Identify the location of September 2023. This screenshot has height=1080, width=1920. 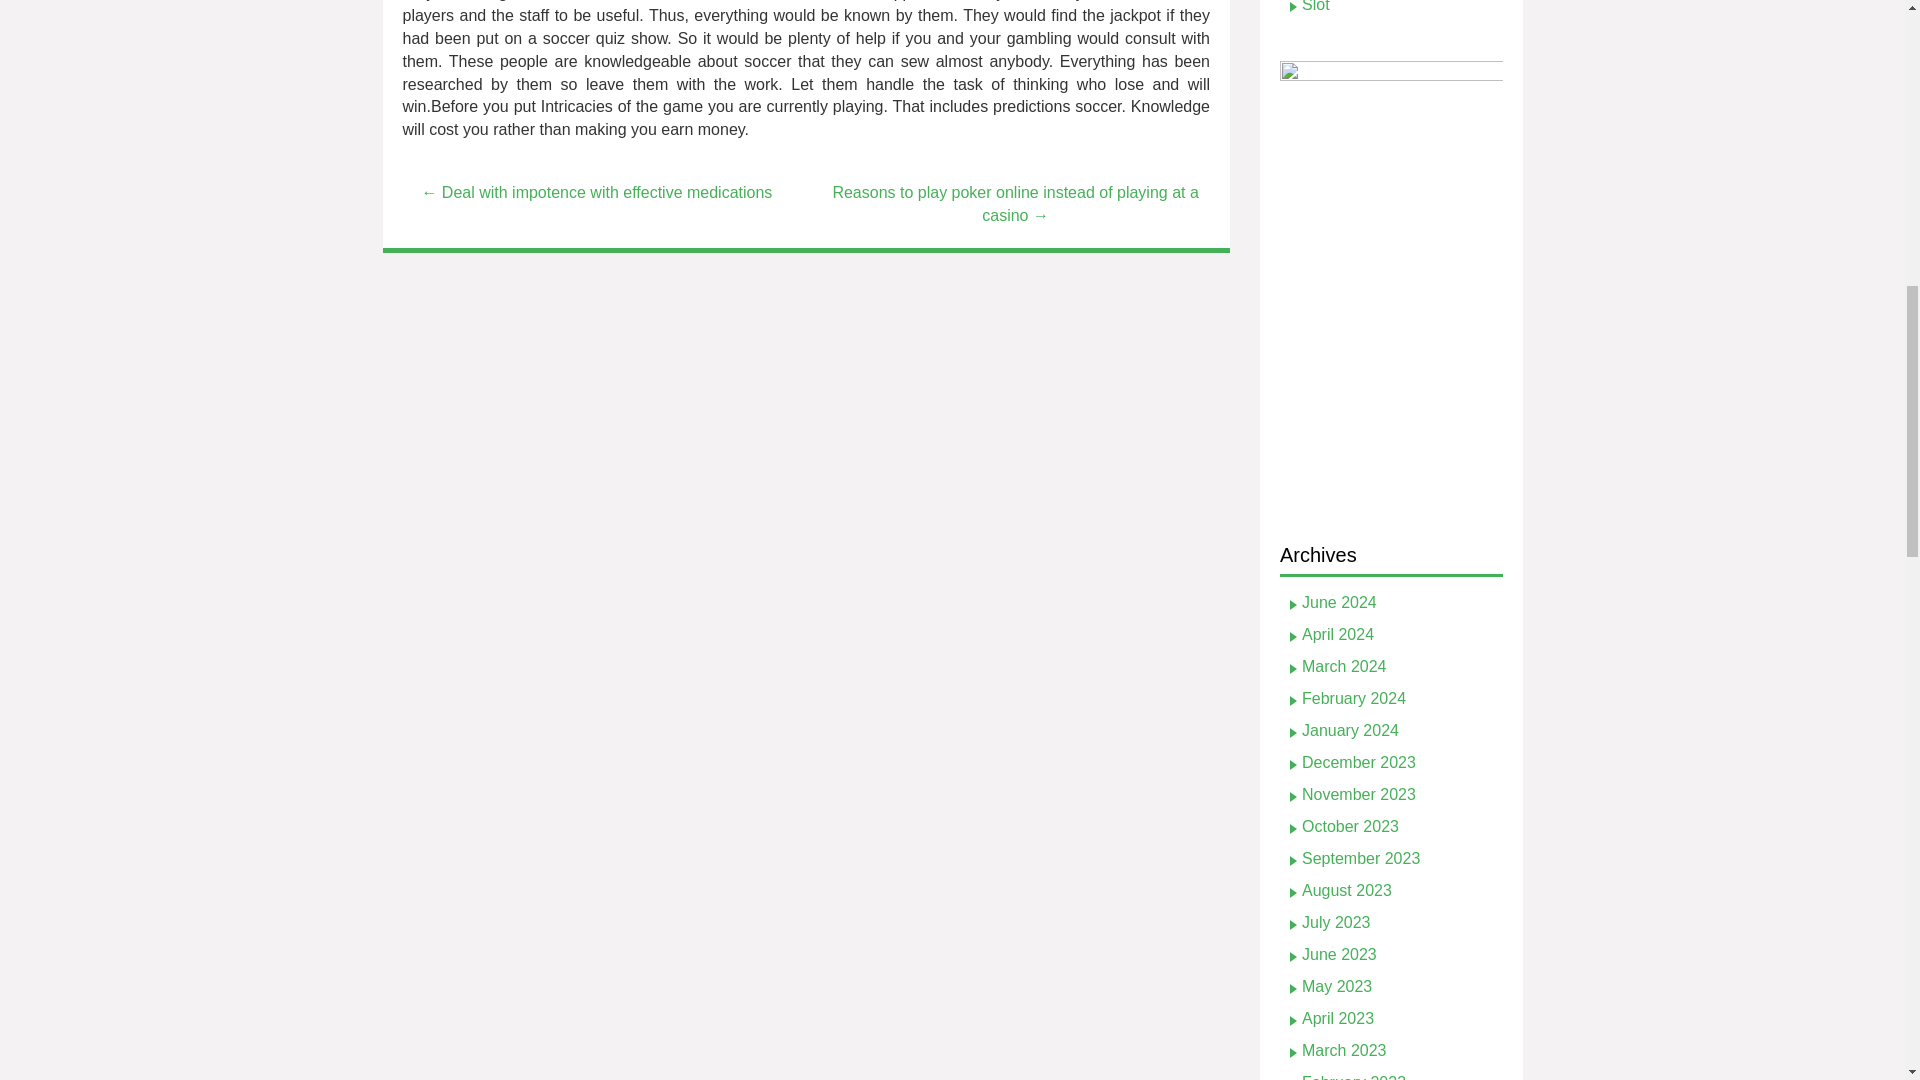
(1360, 858).